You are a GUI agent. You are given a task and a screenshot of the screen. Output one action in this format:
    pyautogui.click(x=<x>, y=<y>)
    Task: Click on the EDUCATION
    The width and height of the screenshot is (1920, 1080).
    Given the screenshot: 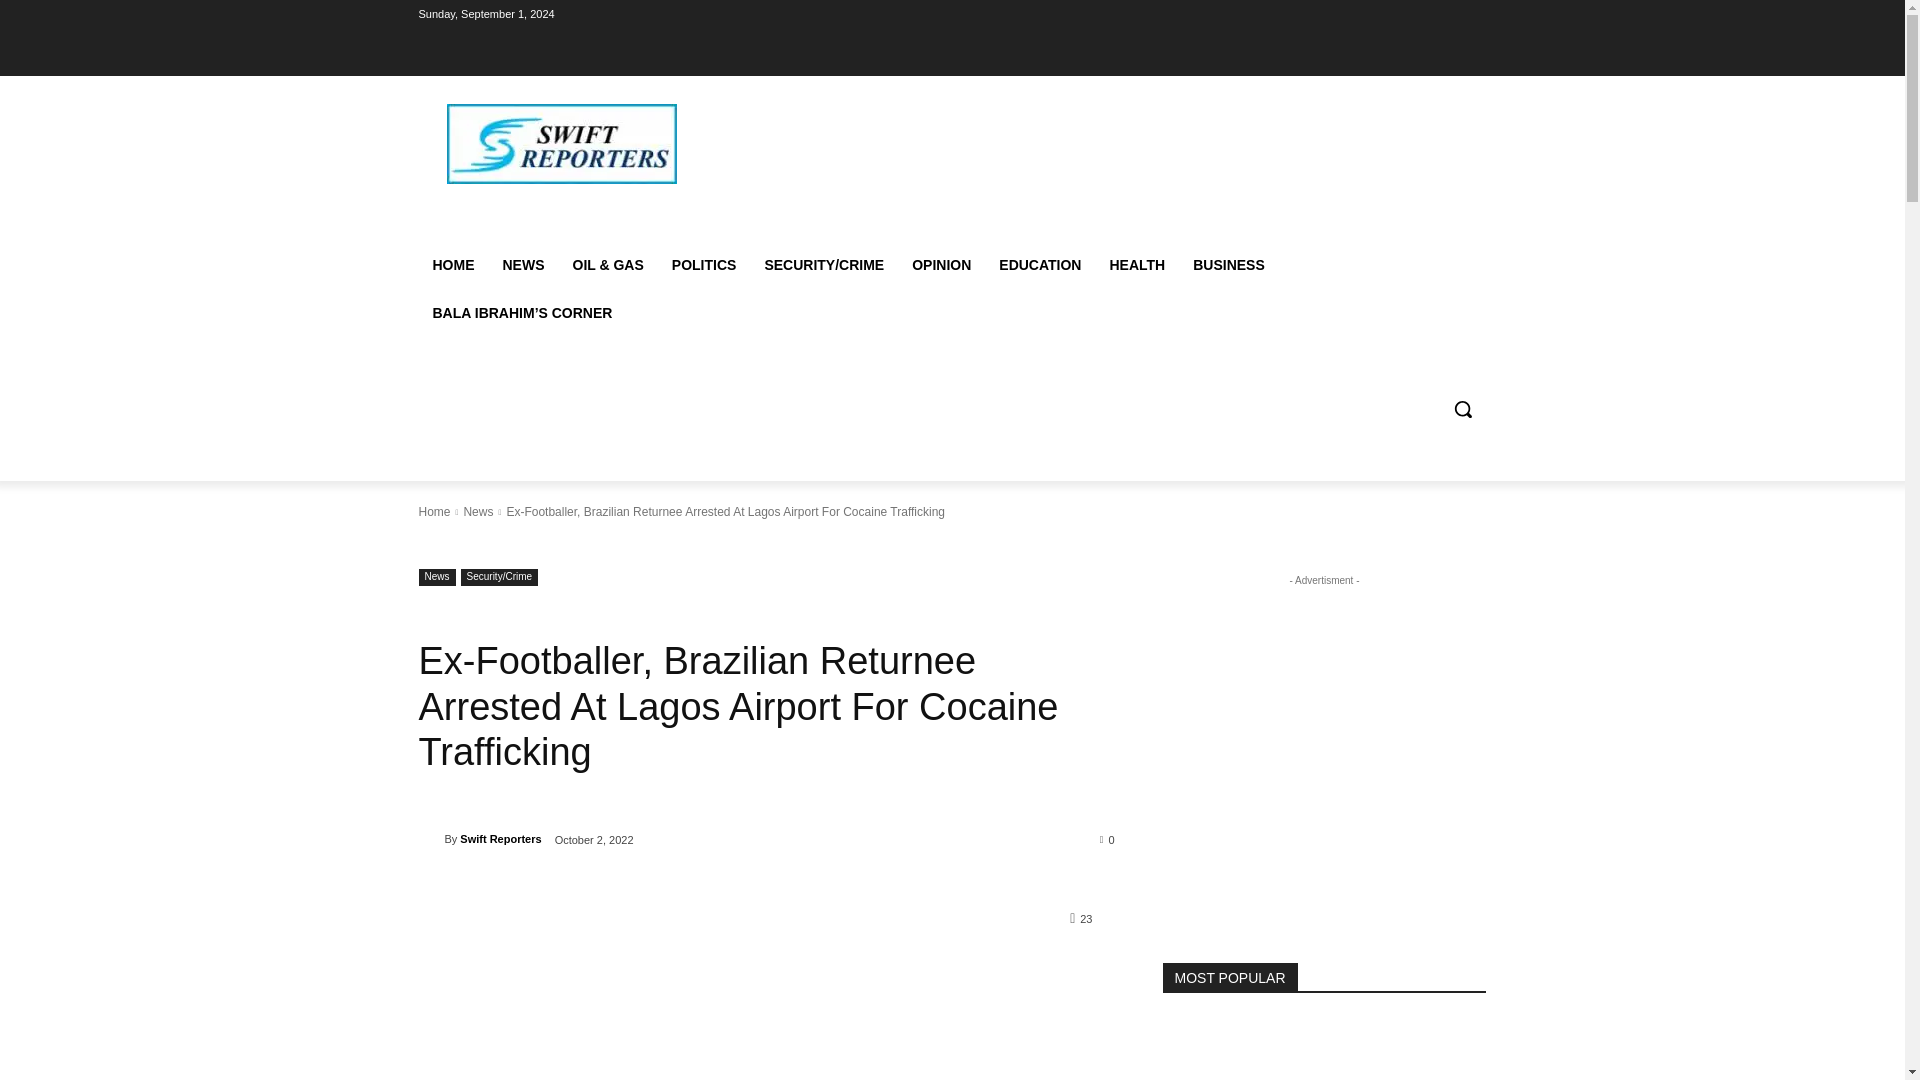 What is the action you would take?
    pyautogui.click(x=1039, y=264)
    